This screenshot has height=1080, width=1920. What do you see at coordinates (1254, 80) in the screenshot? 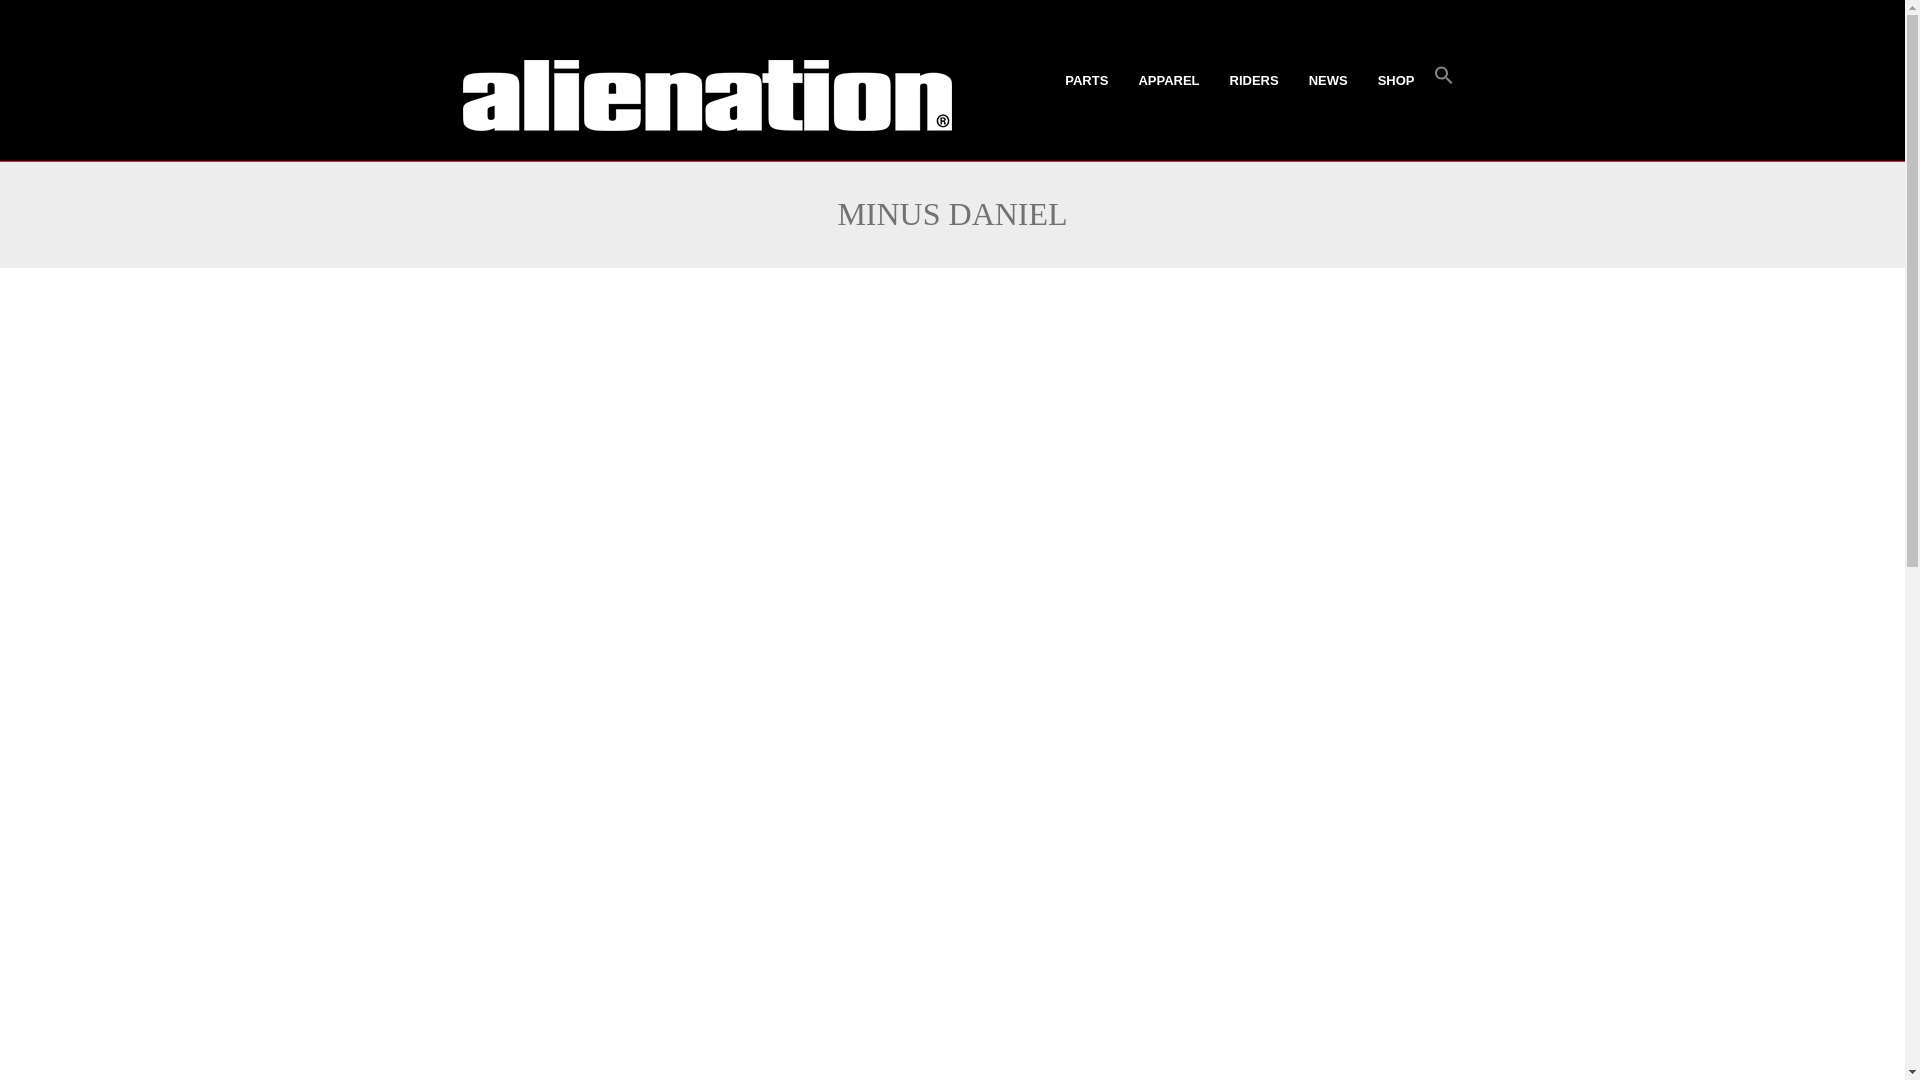
I see `RIDERS` at bounding box center [1254, 80].